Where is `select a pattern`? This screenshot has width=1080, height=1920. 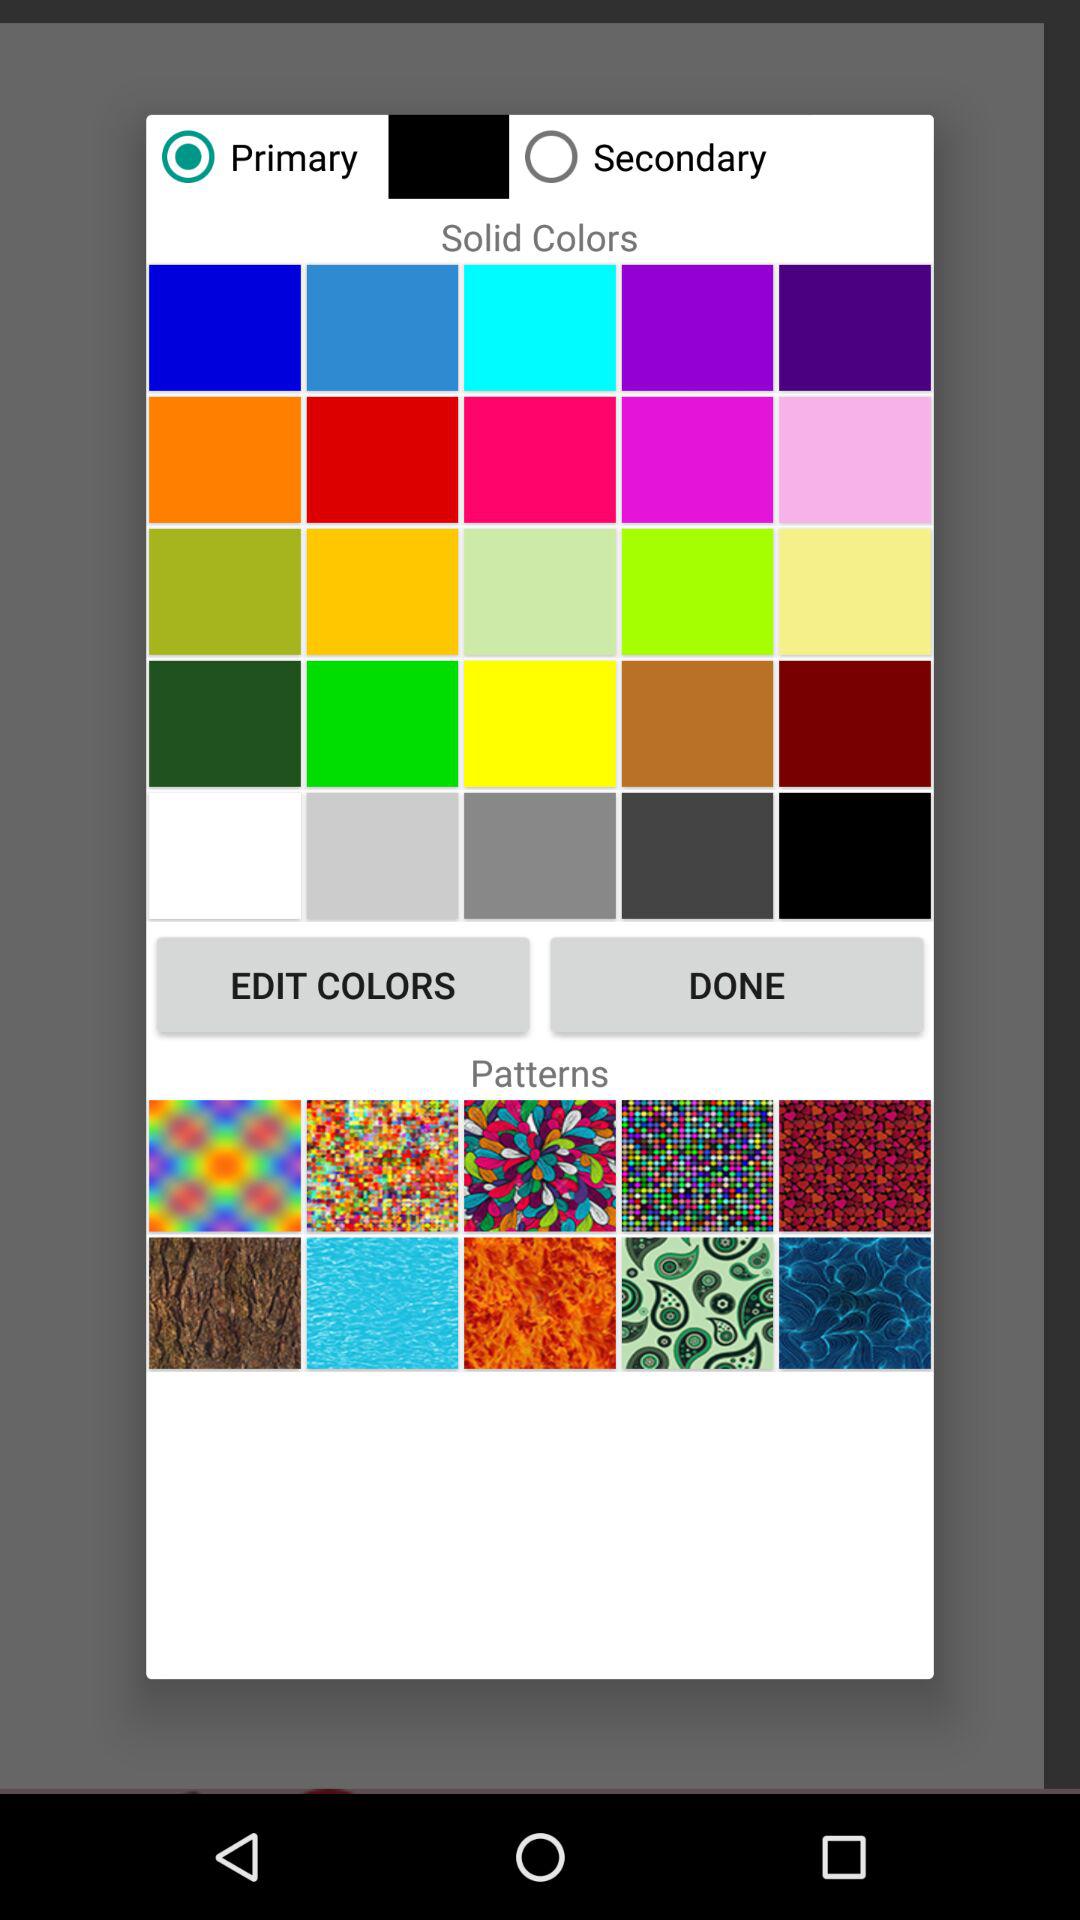 select a pattern is located at coordinates (854, 1302).